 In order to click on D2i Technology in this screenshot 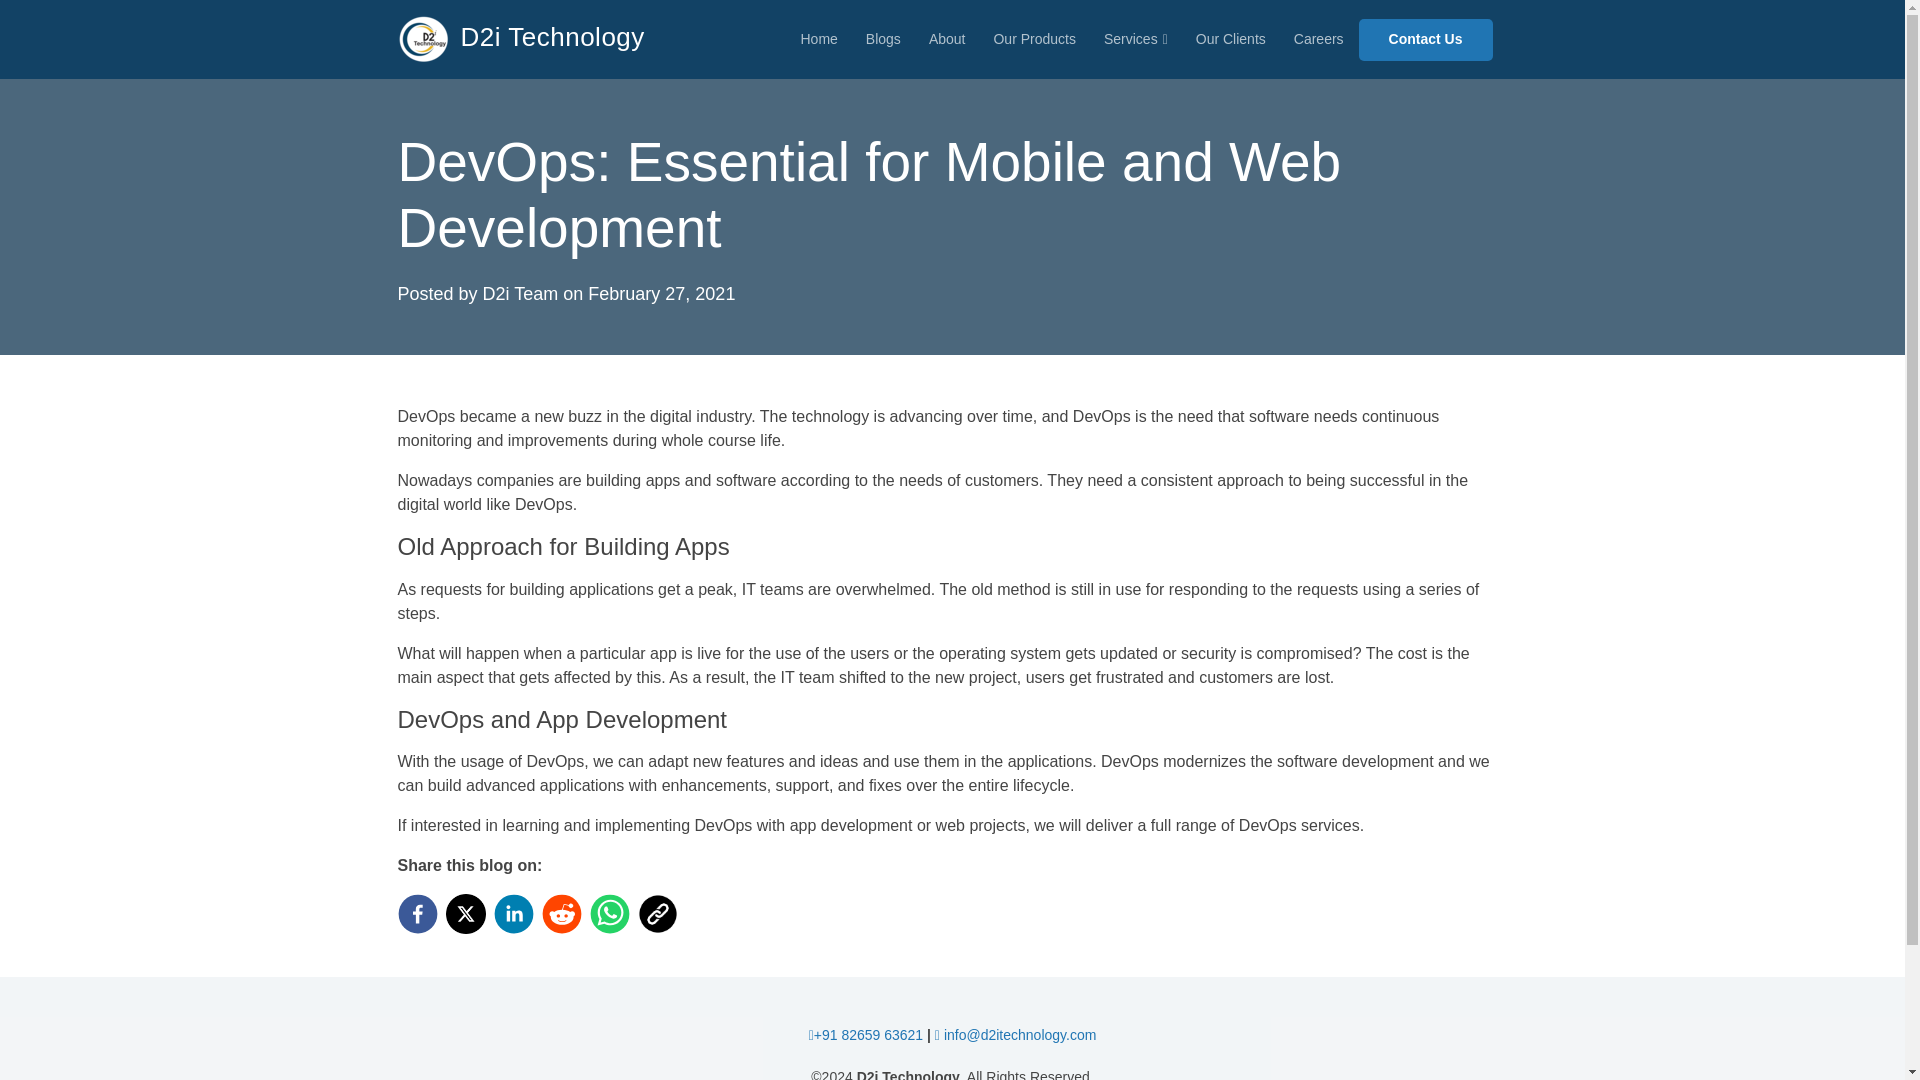, I will do `click(521, 39)`.